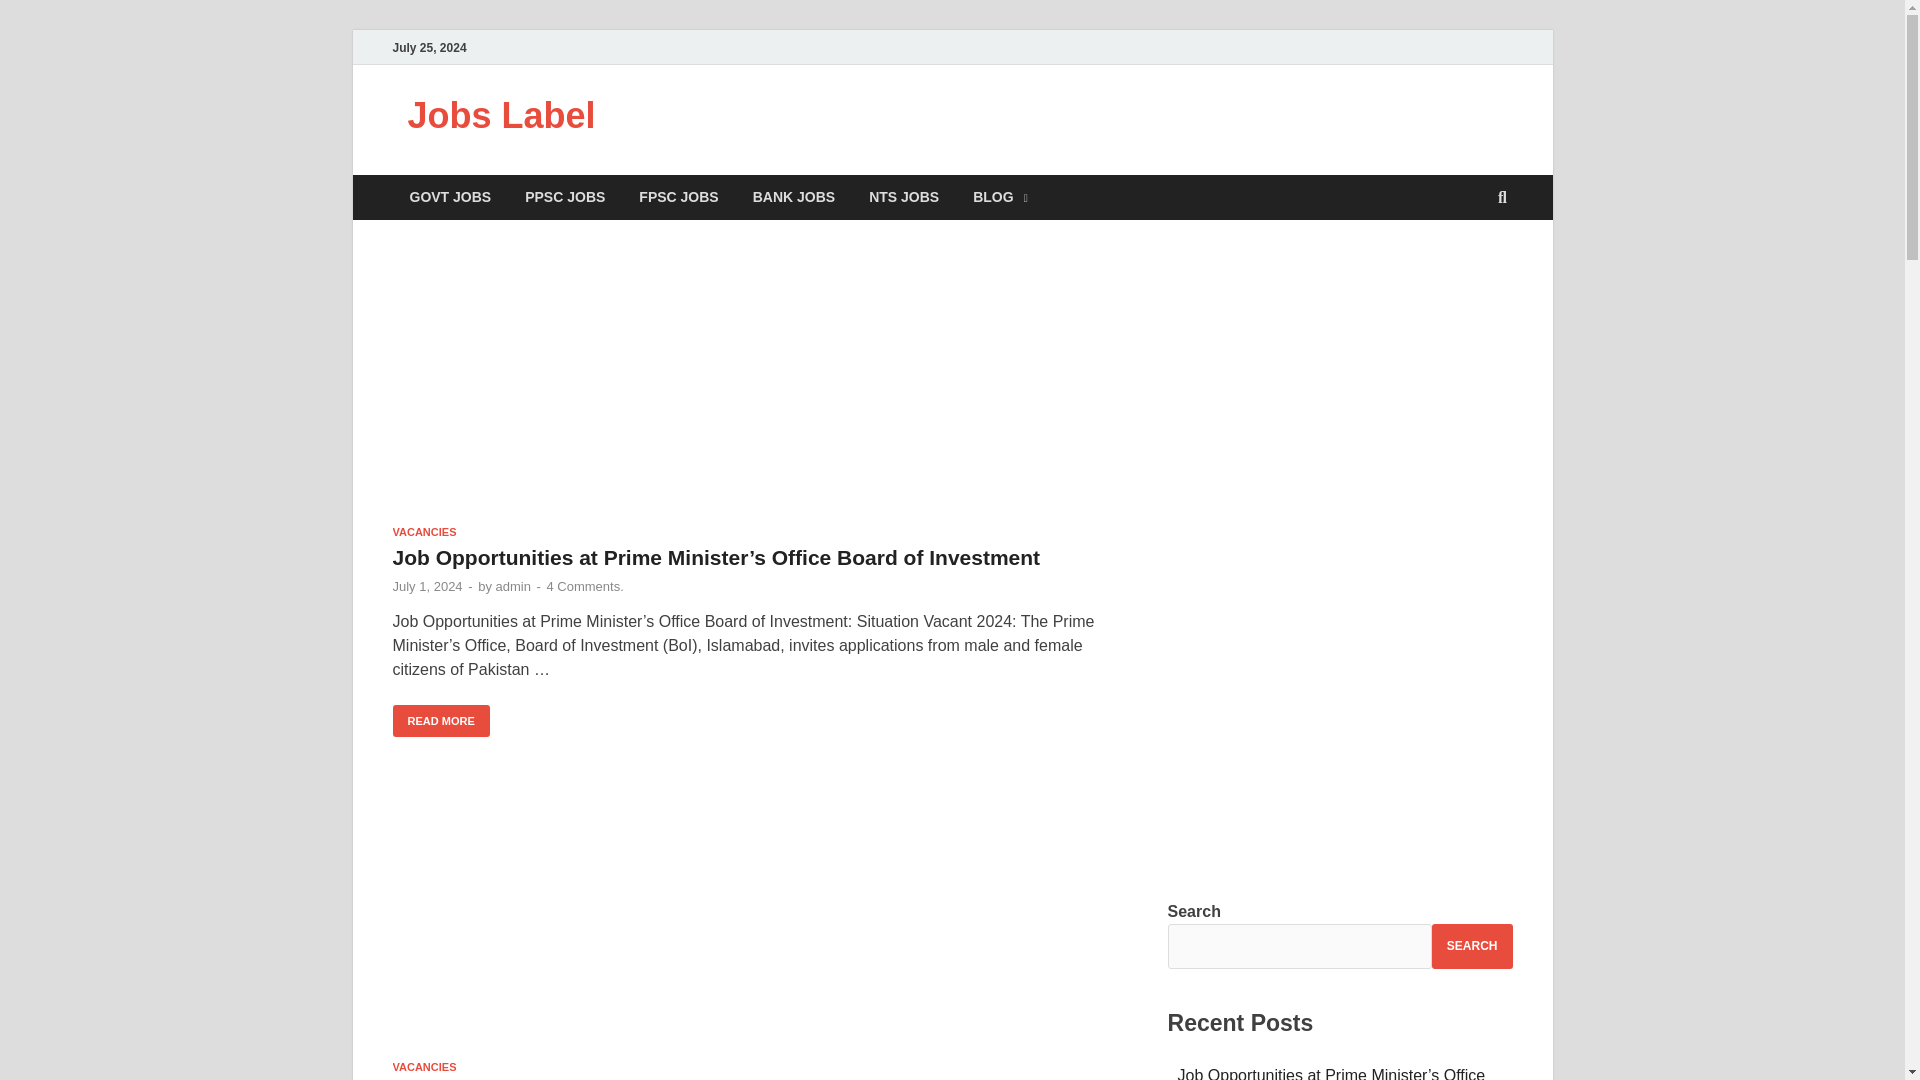 This screenshot has width=1920, height=1080. Describe the element at coordinates (440, 721) in the screenshot. I see `READ MORE` at that location.